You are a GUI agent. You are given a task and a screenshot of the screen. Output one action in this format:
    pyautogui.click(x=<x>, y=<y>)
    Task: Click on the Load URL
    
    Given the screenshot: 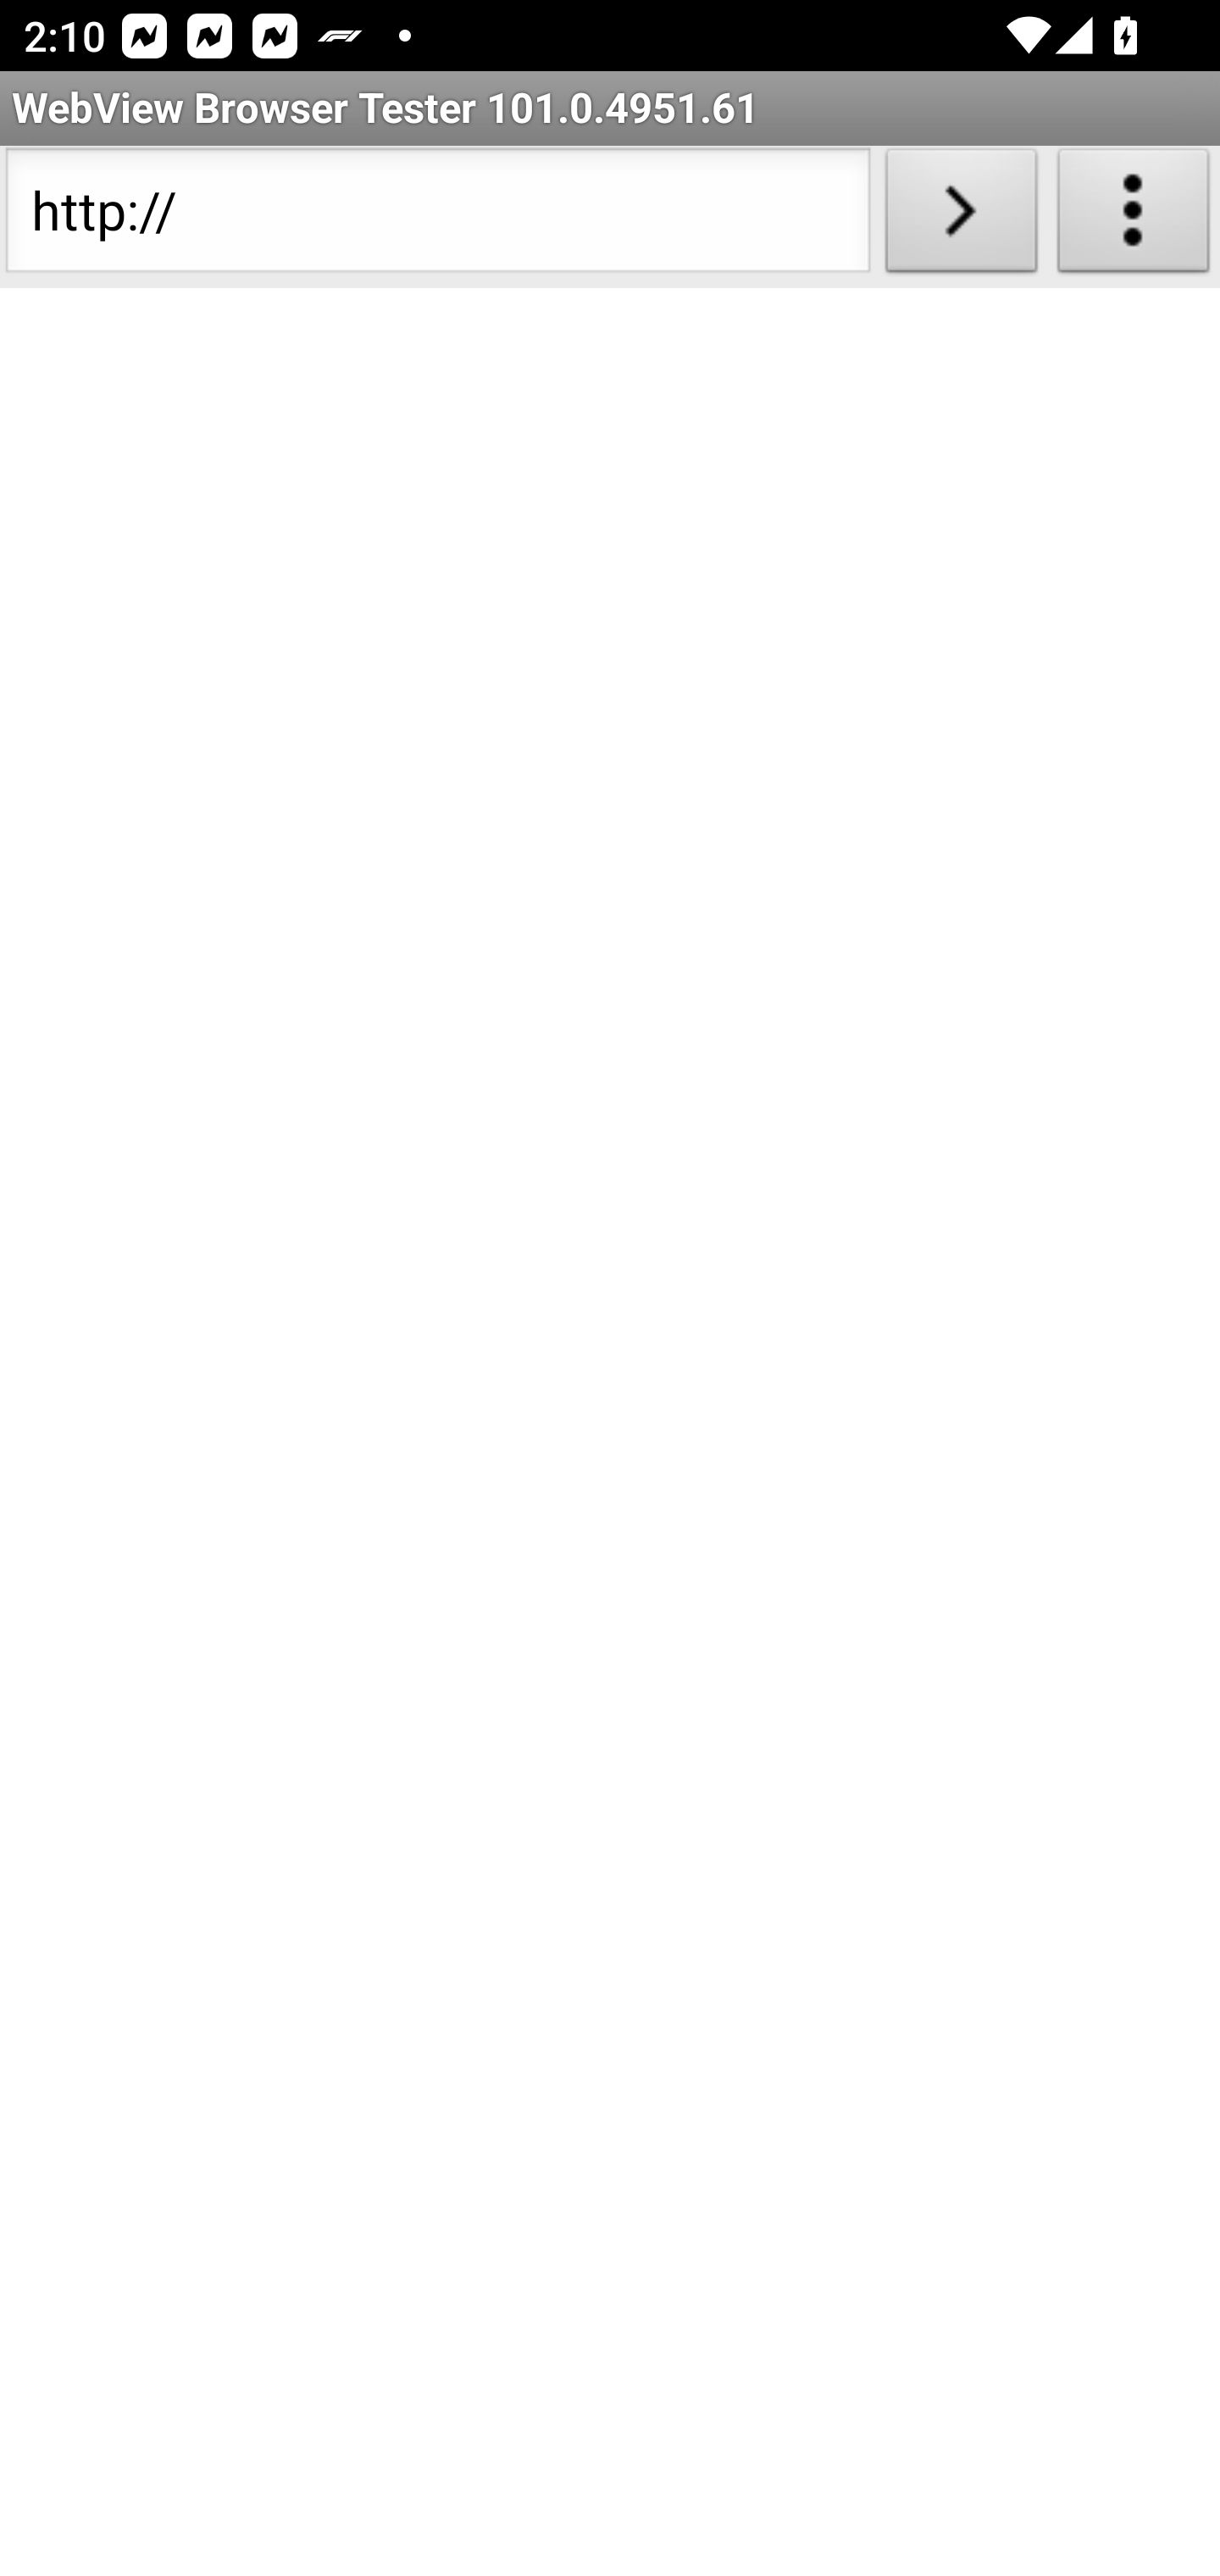 What is the action you would take?
    pyautogui.click(x=961, y=217)
    